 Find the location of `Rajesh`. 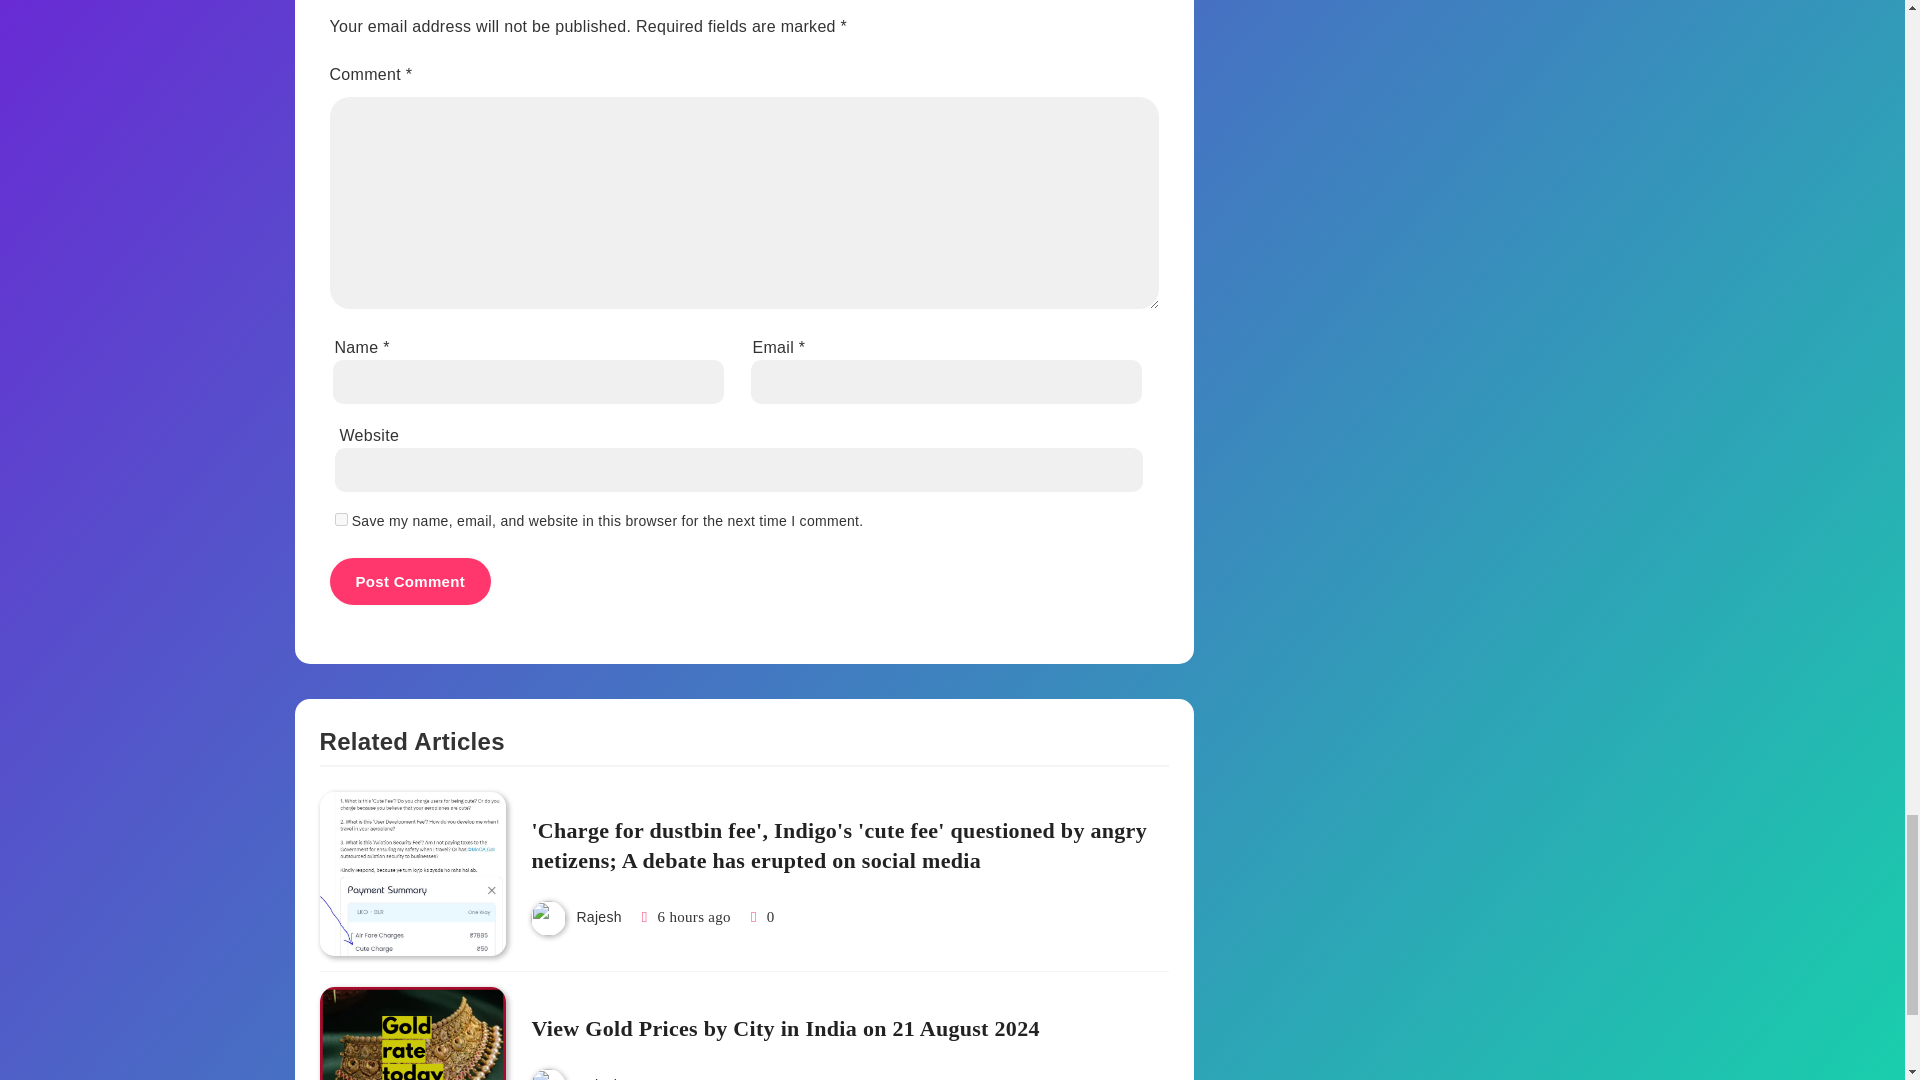

Rajesh is located at coordinates (598, 916).